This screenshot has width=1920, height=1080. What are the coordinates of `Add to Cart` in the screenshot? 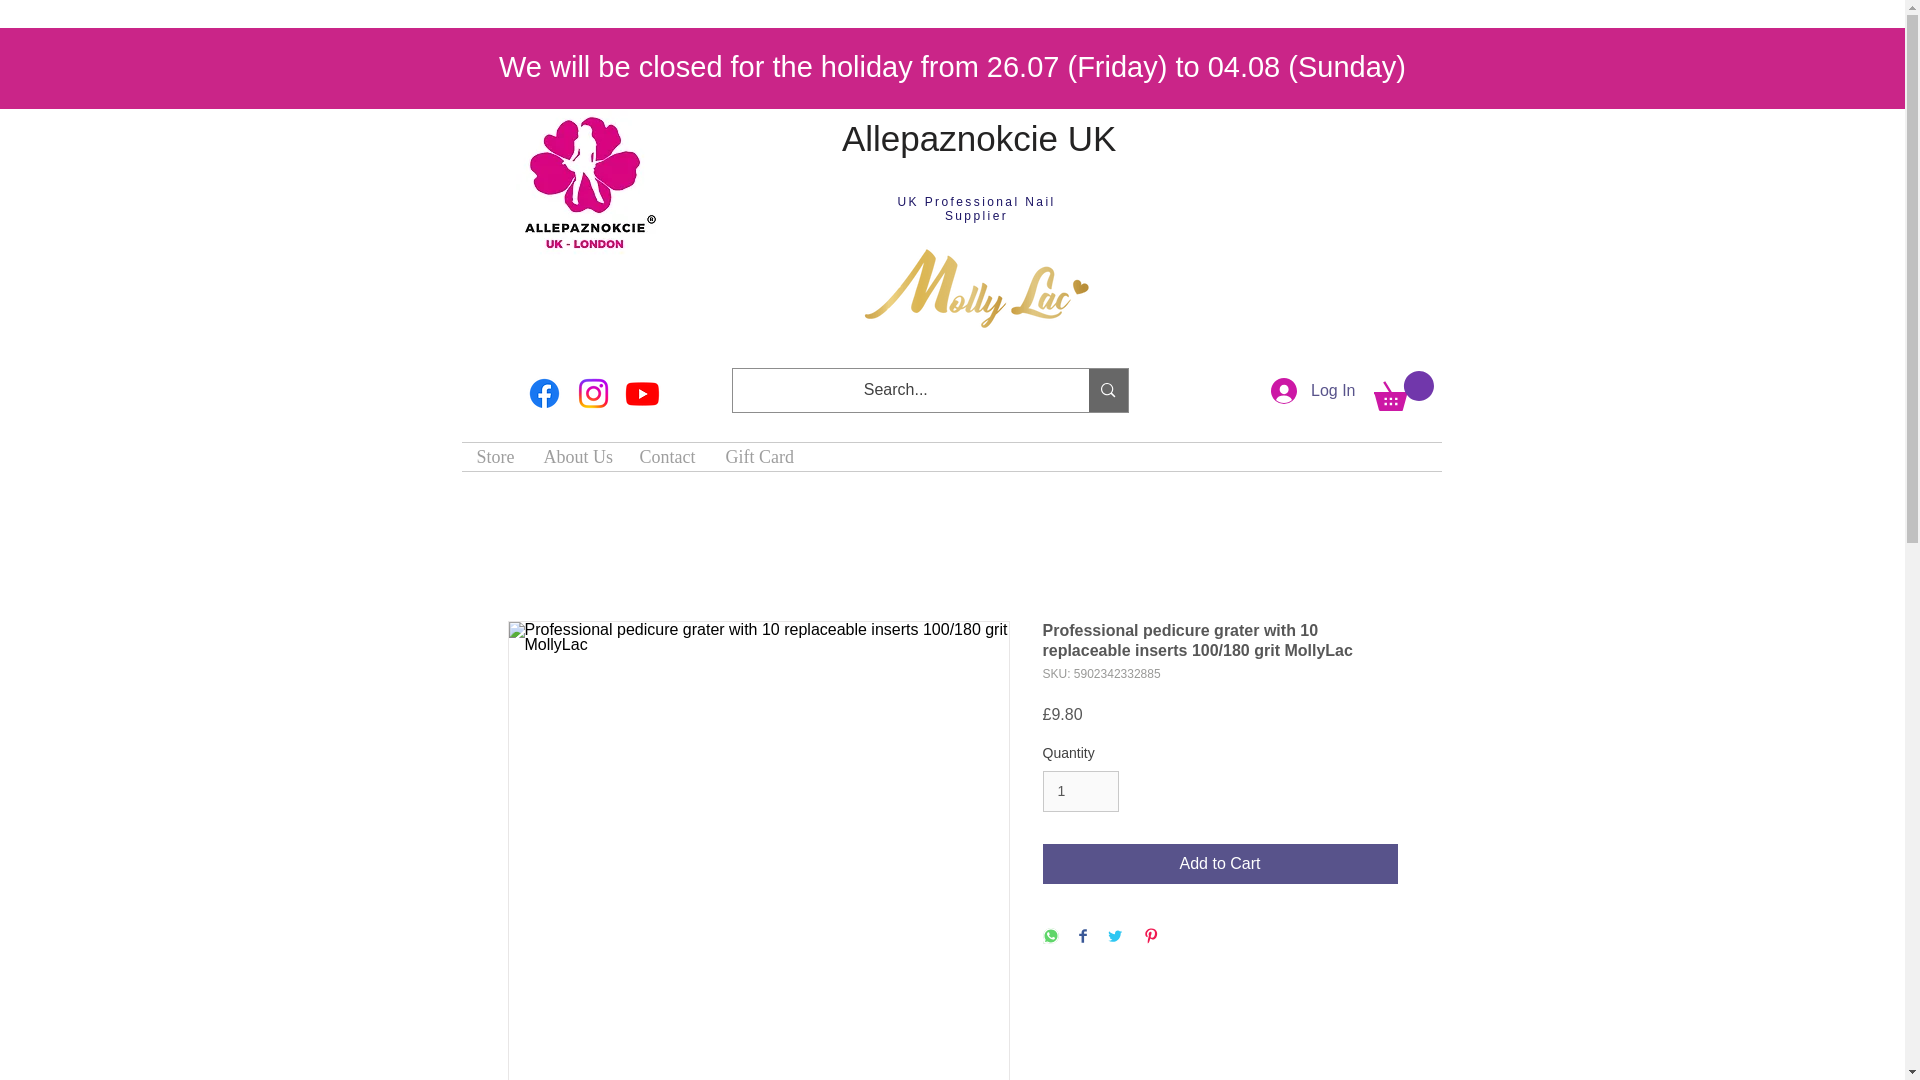 It's located at (1220, 864).